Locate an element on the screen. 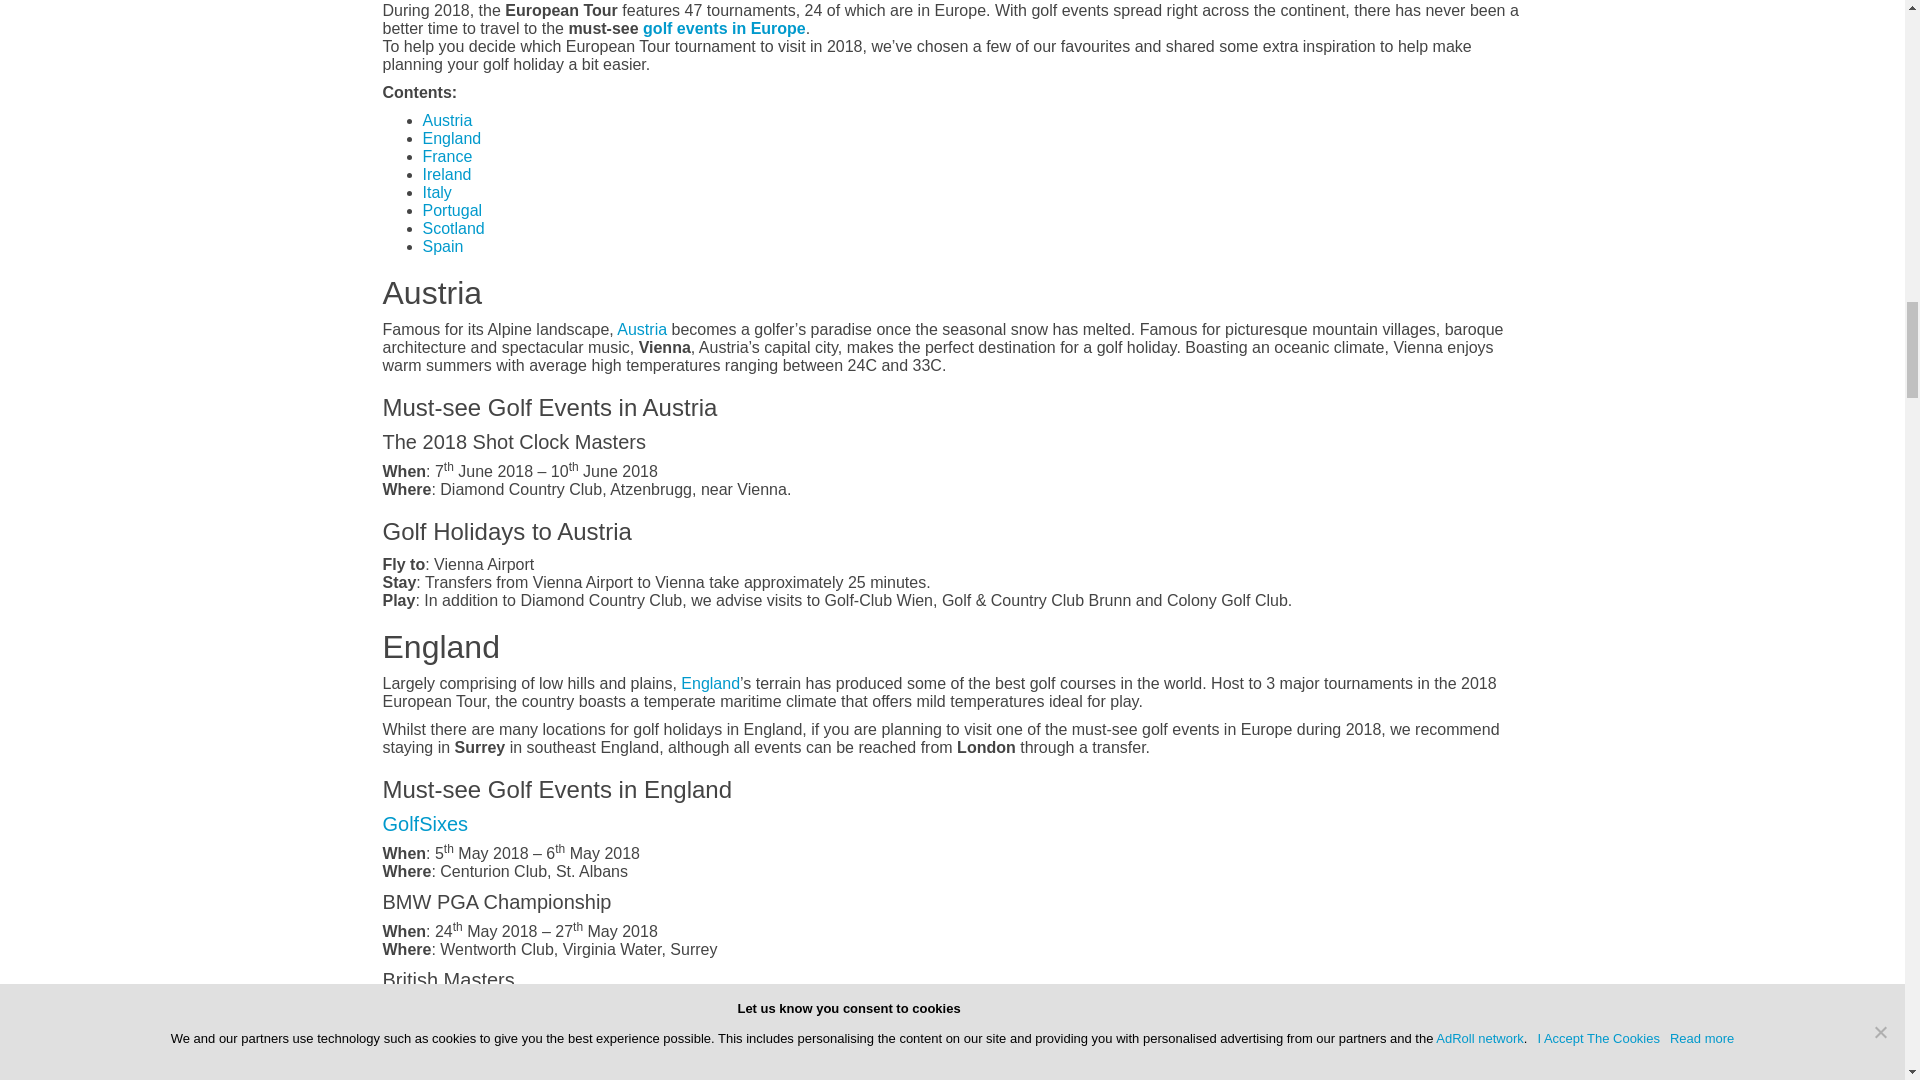  Austria is located at coordinates (447, 120).